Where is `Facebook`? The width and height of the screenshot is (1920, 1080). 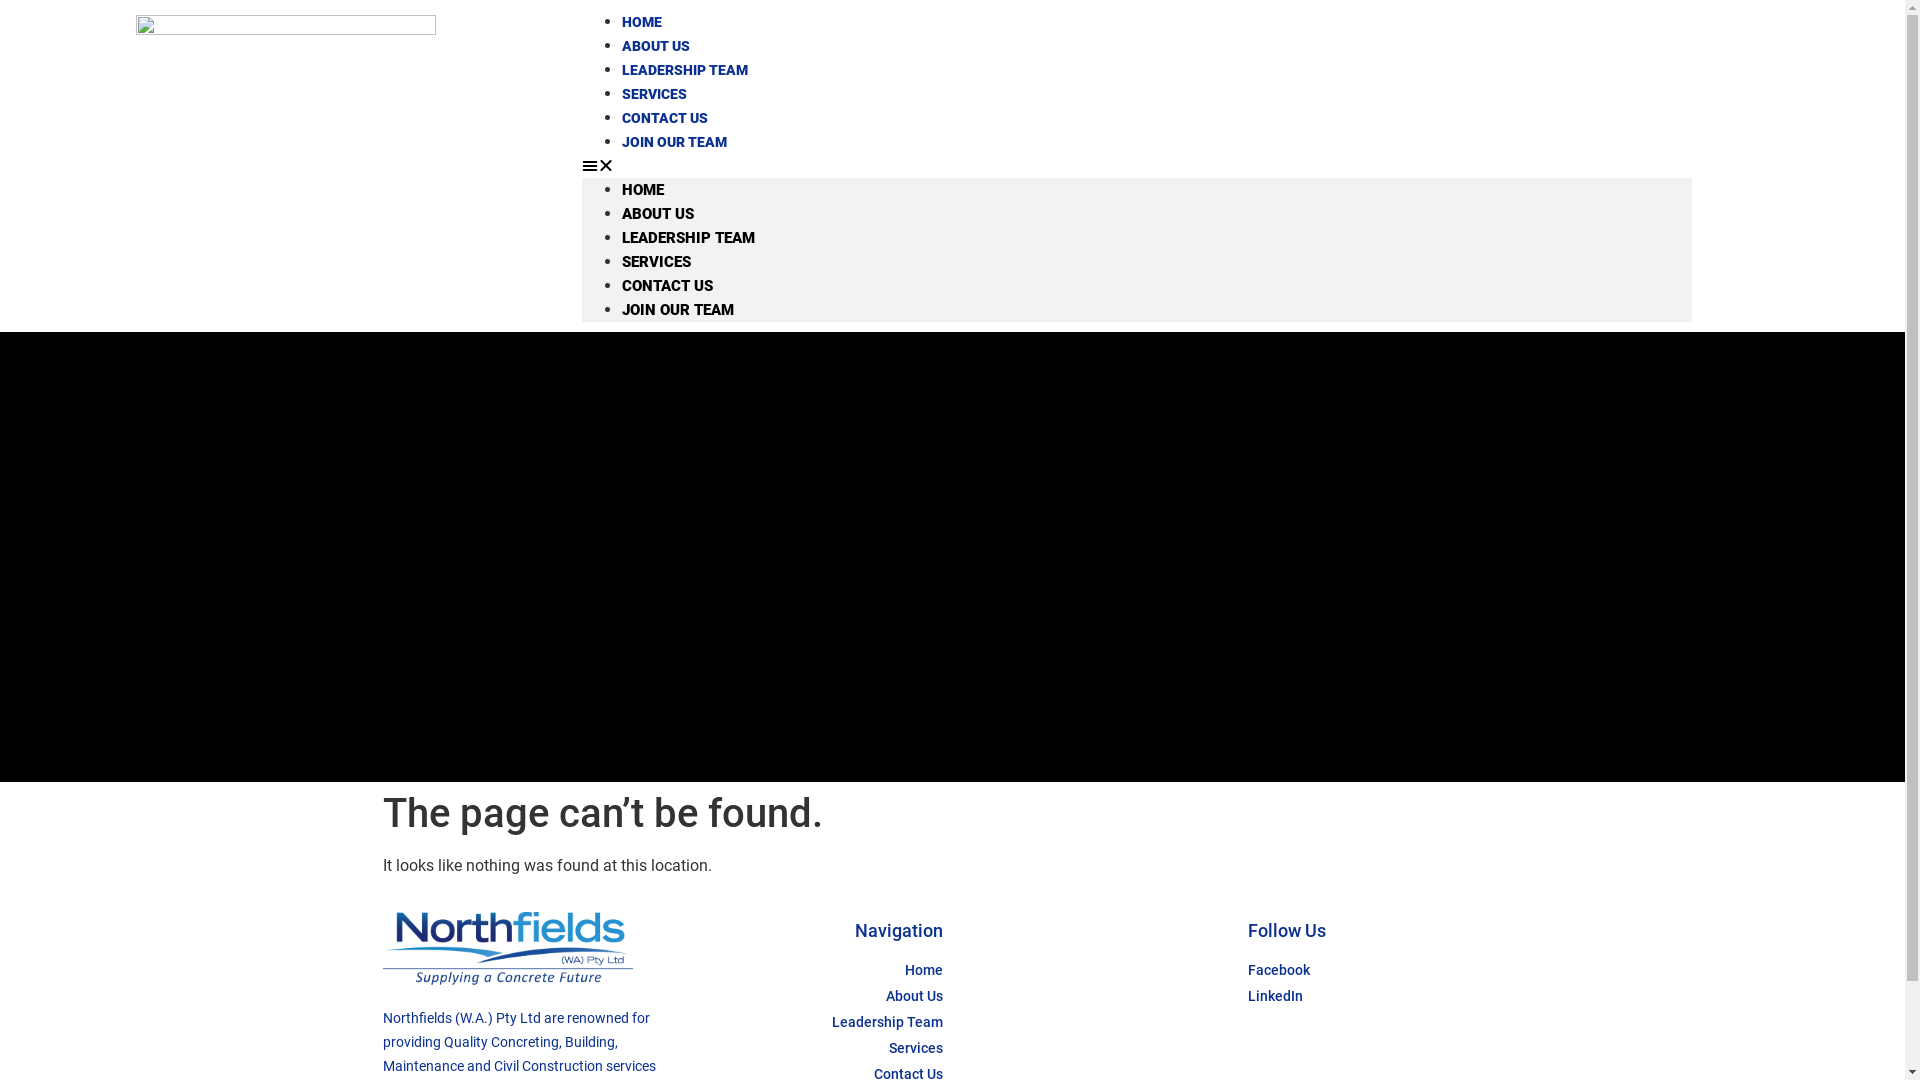
Facebook is located at coordinates (1380, 970).